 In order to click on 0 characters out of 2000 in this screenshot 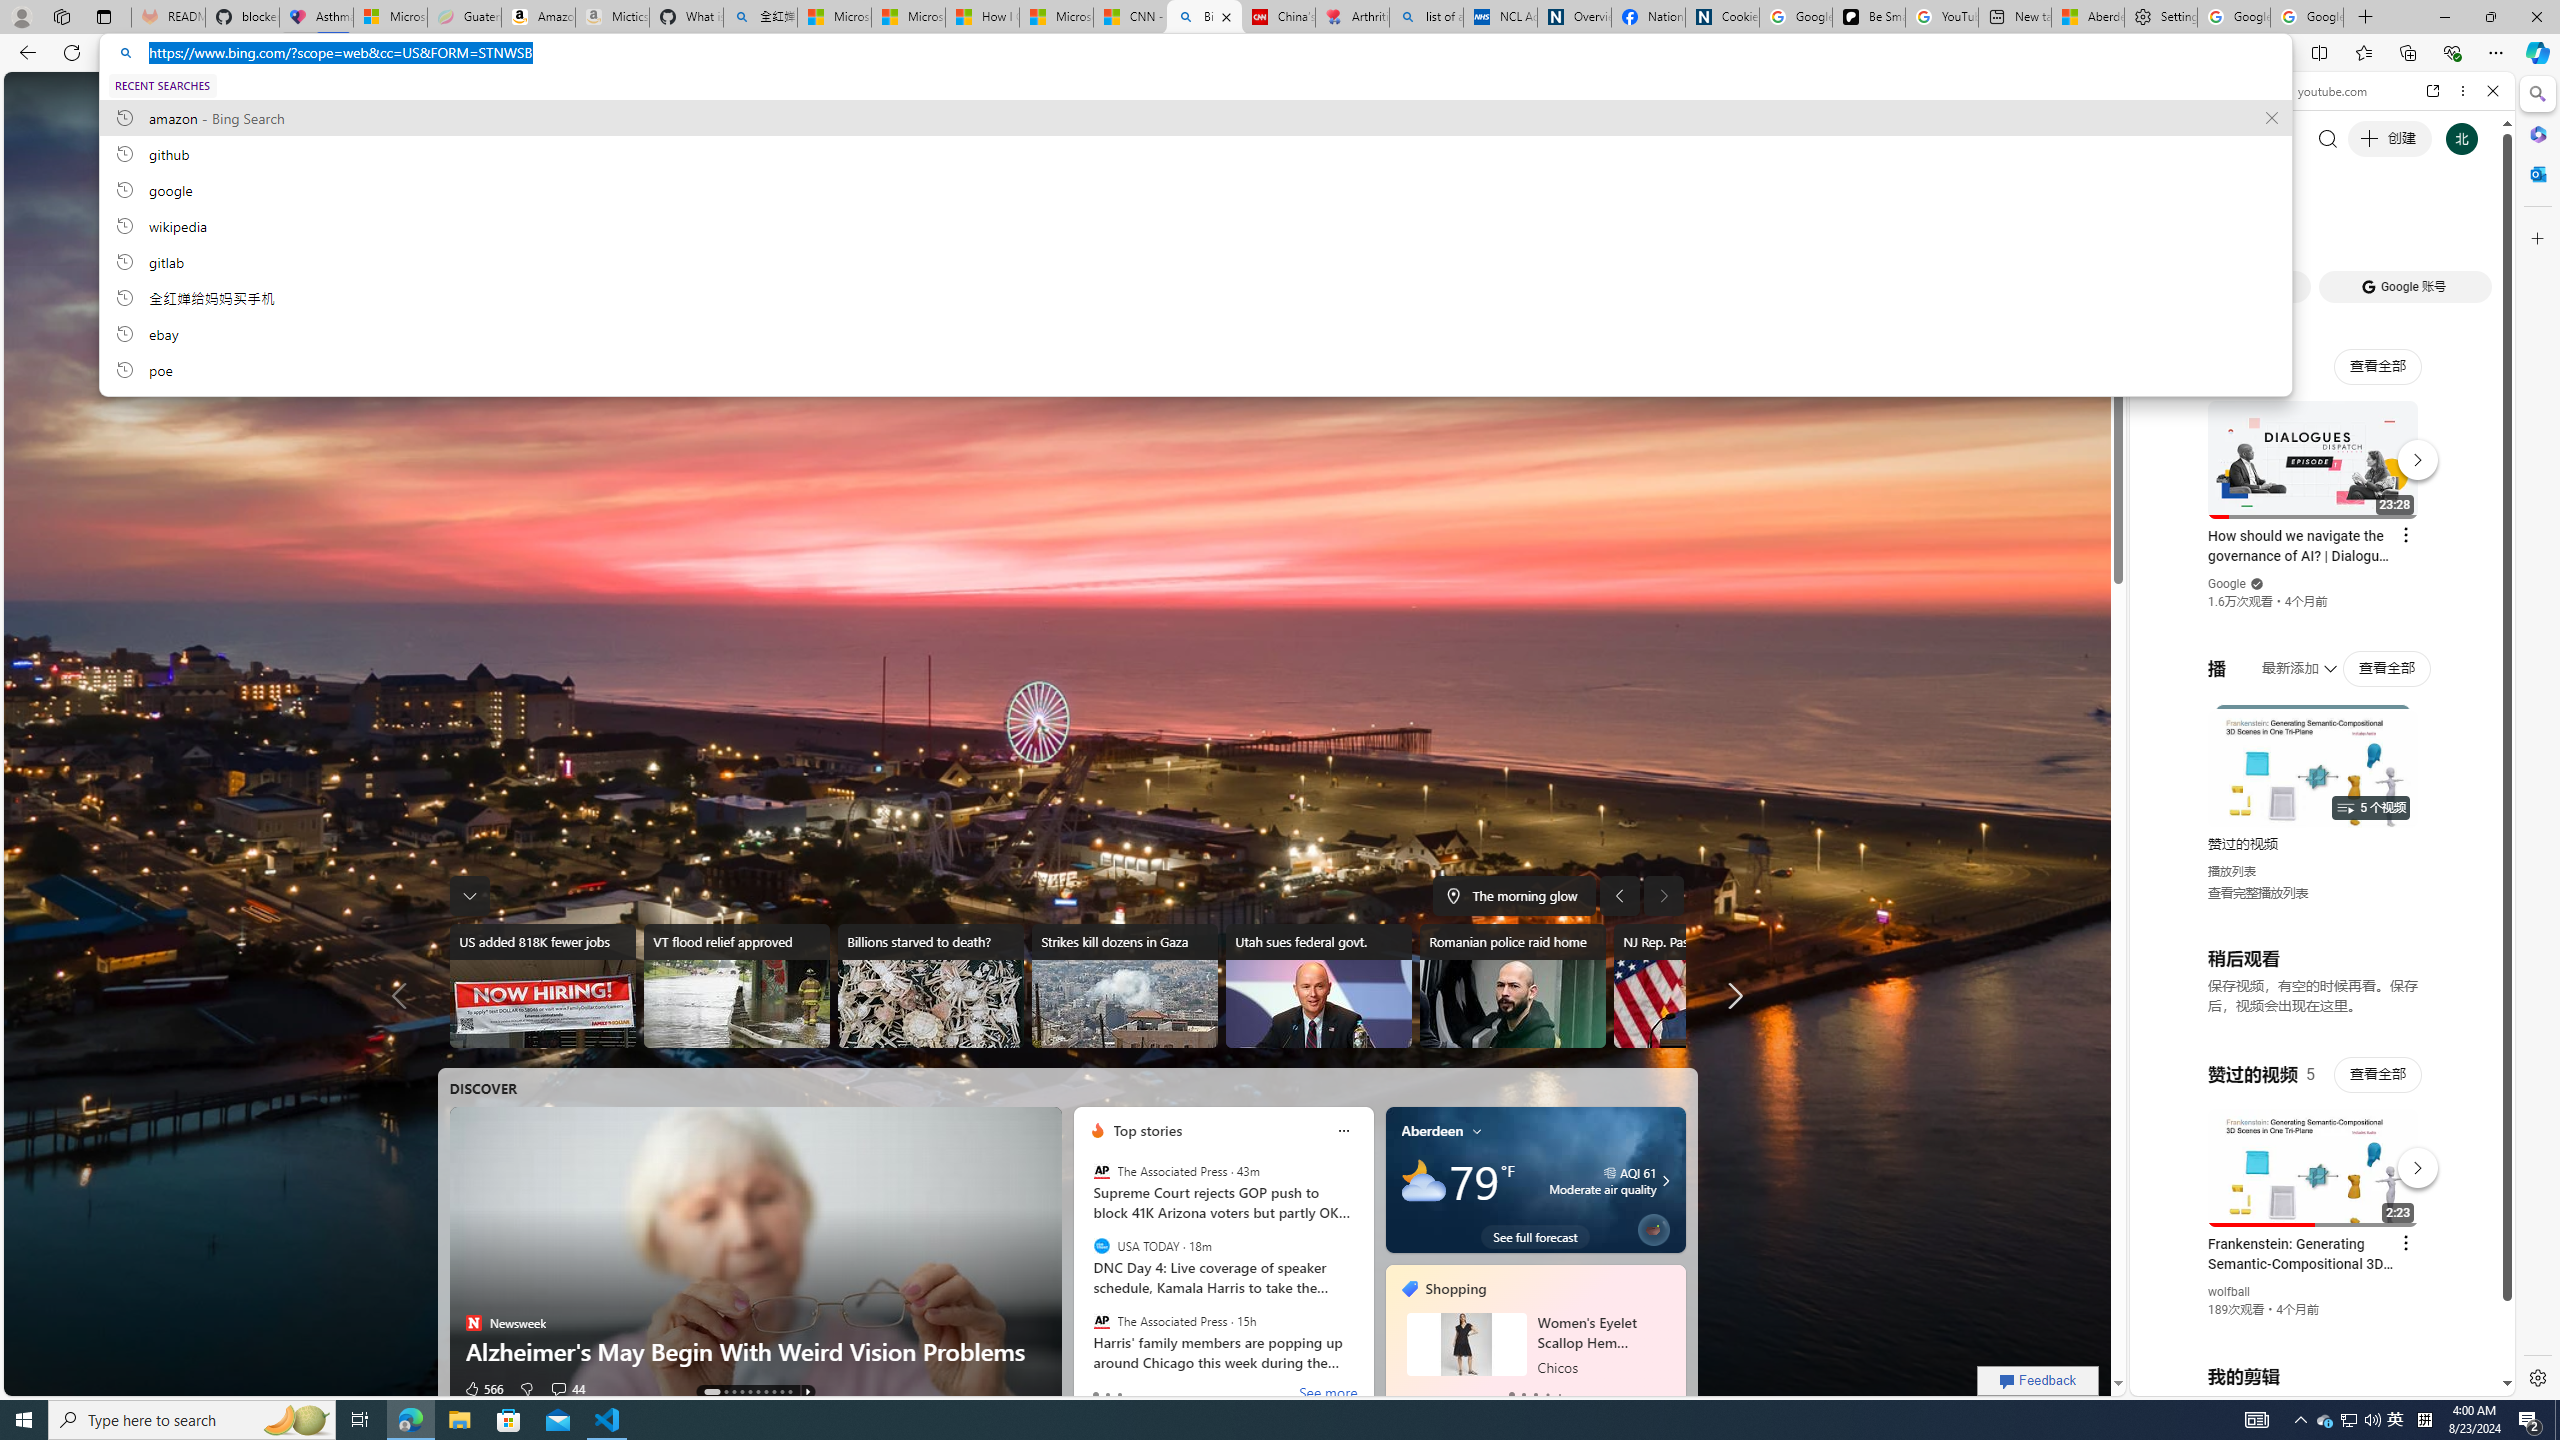, I will do `click(1039, 360)`.